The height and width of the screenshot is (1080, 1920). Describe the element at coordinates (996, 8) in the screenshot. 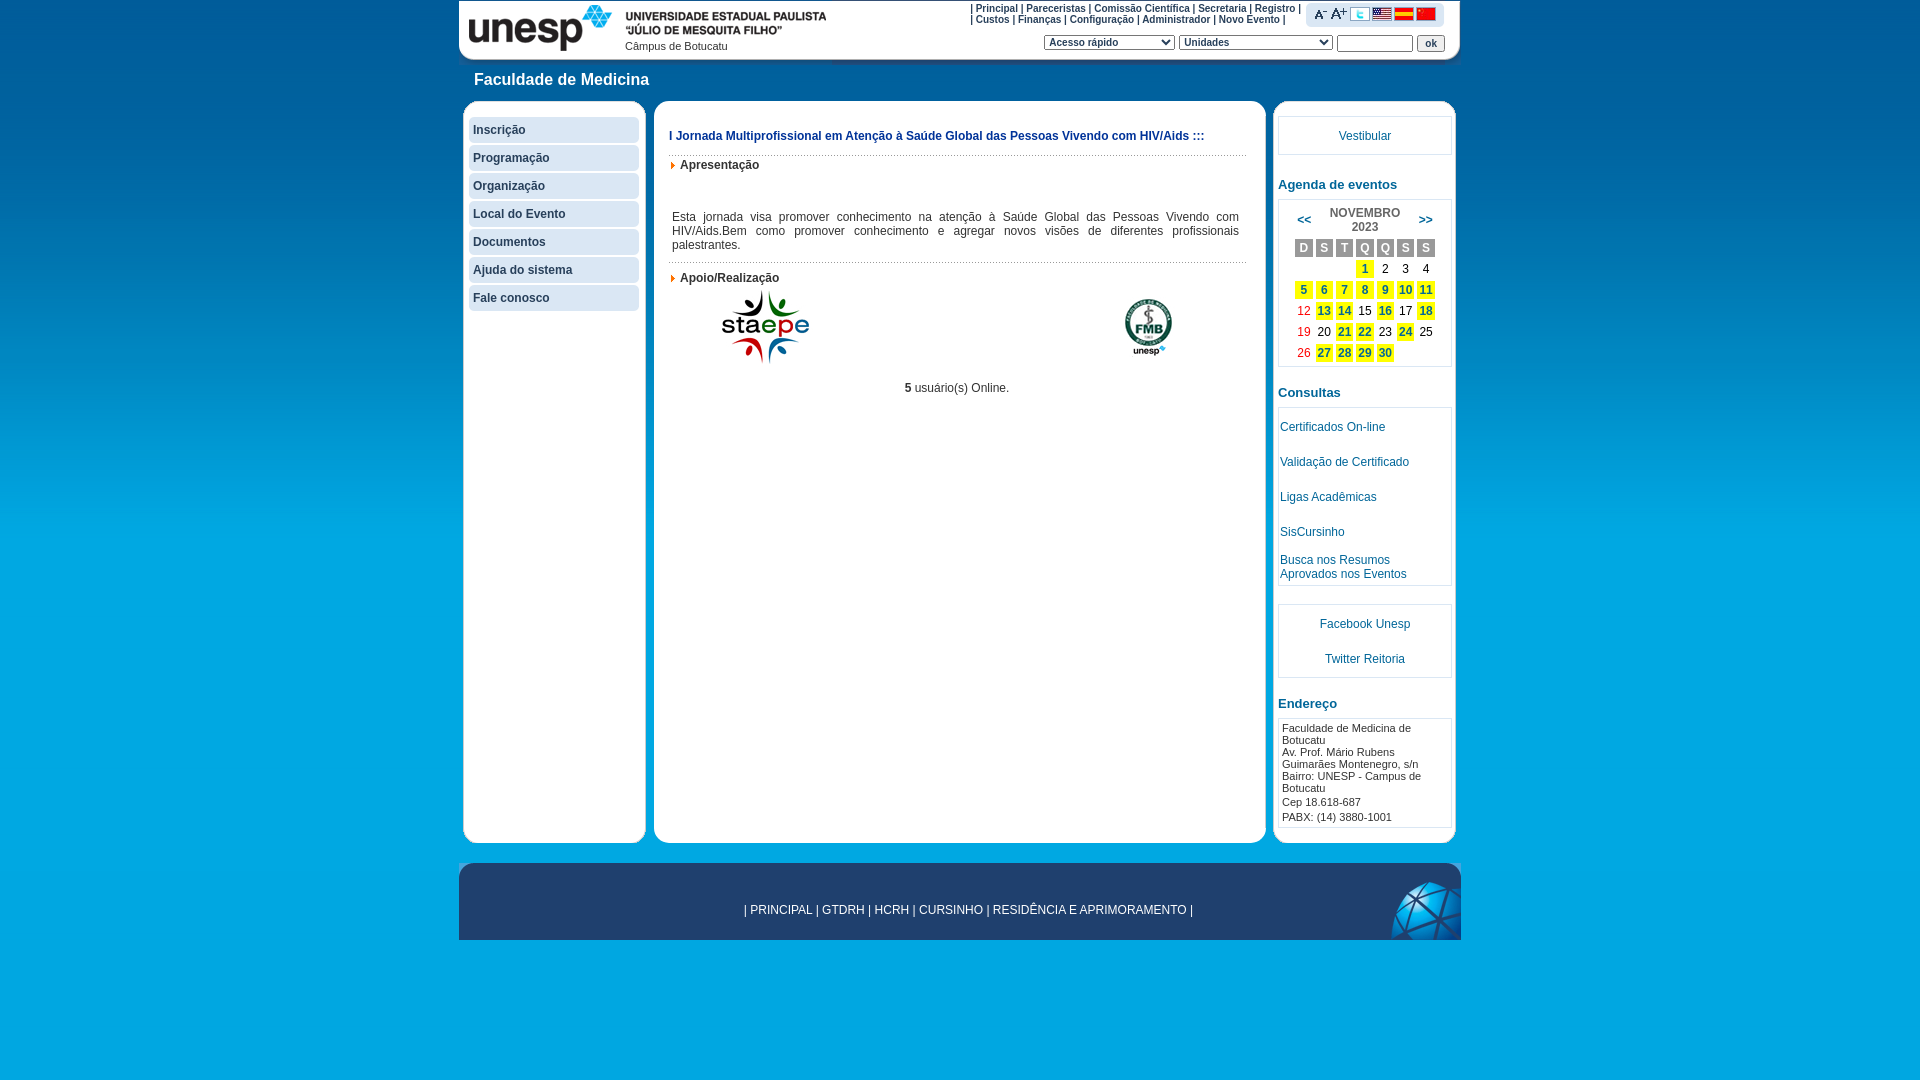

I see `Principal` at that location.